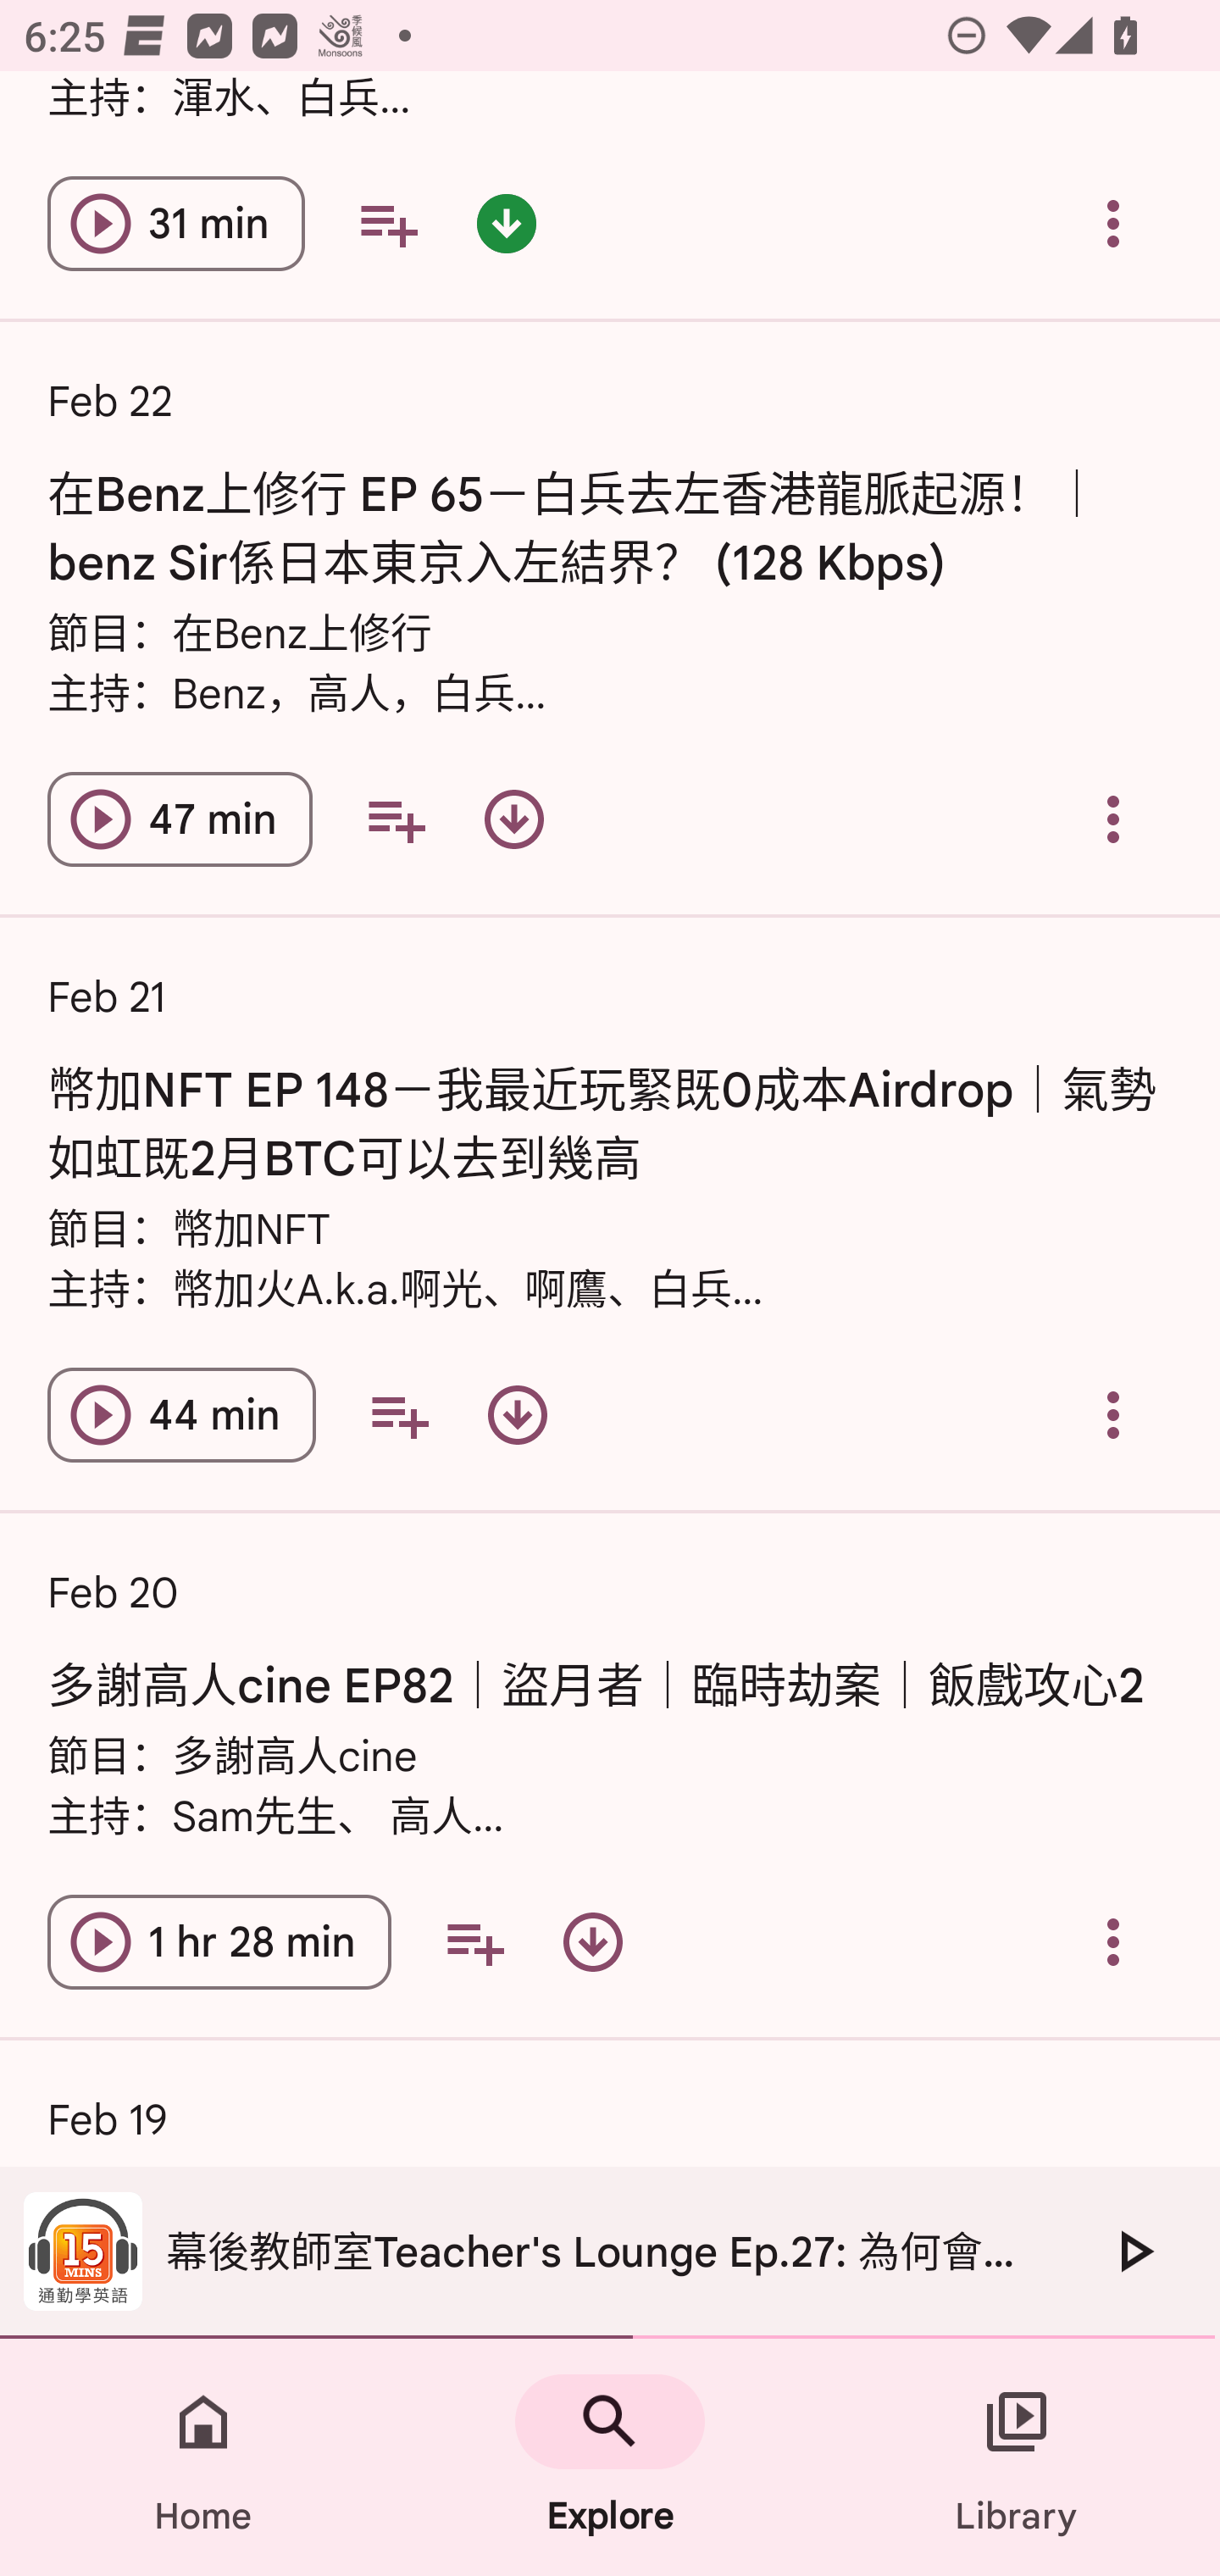  I want to click on Overflow menu, so click(1113, 1415).